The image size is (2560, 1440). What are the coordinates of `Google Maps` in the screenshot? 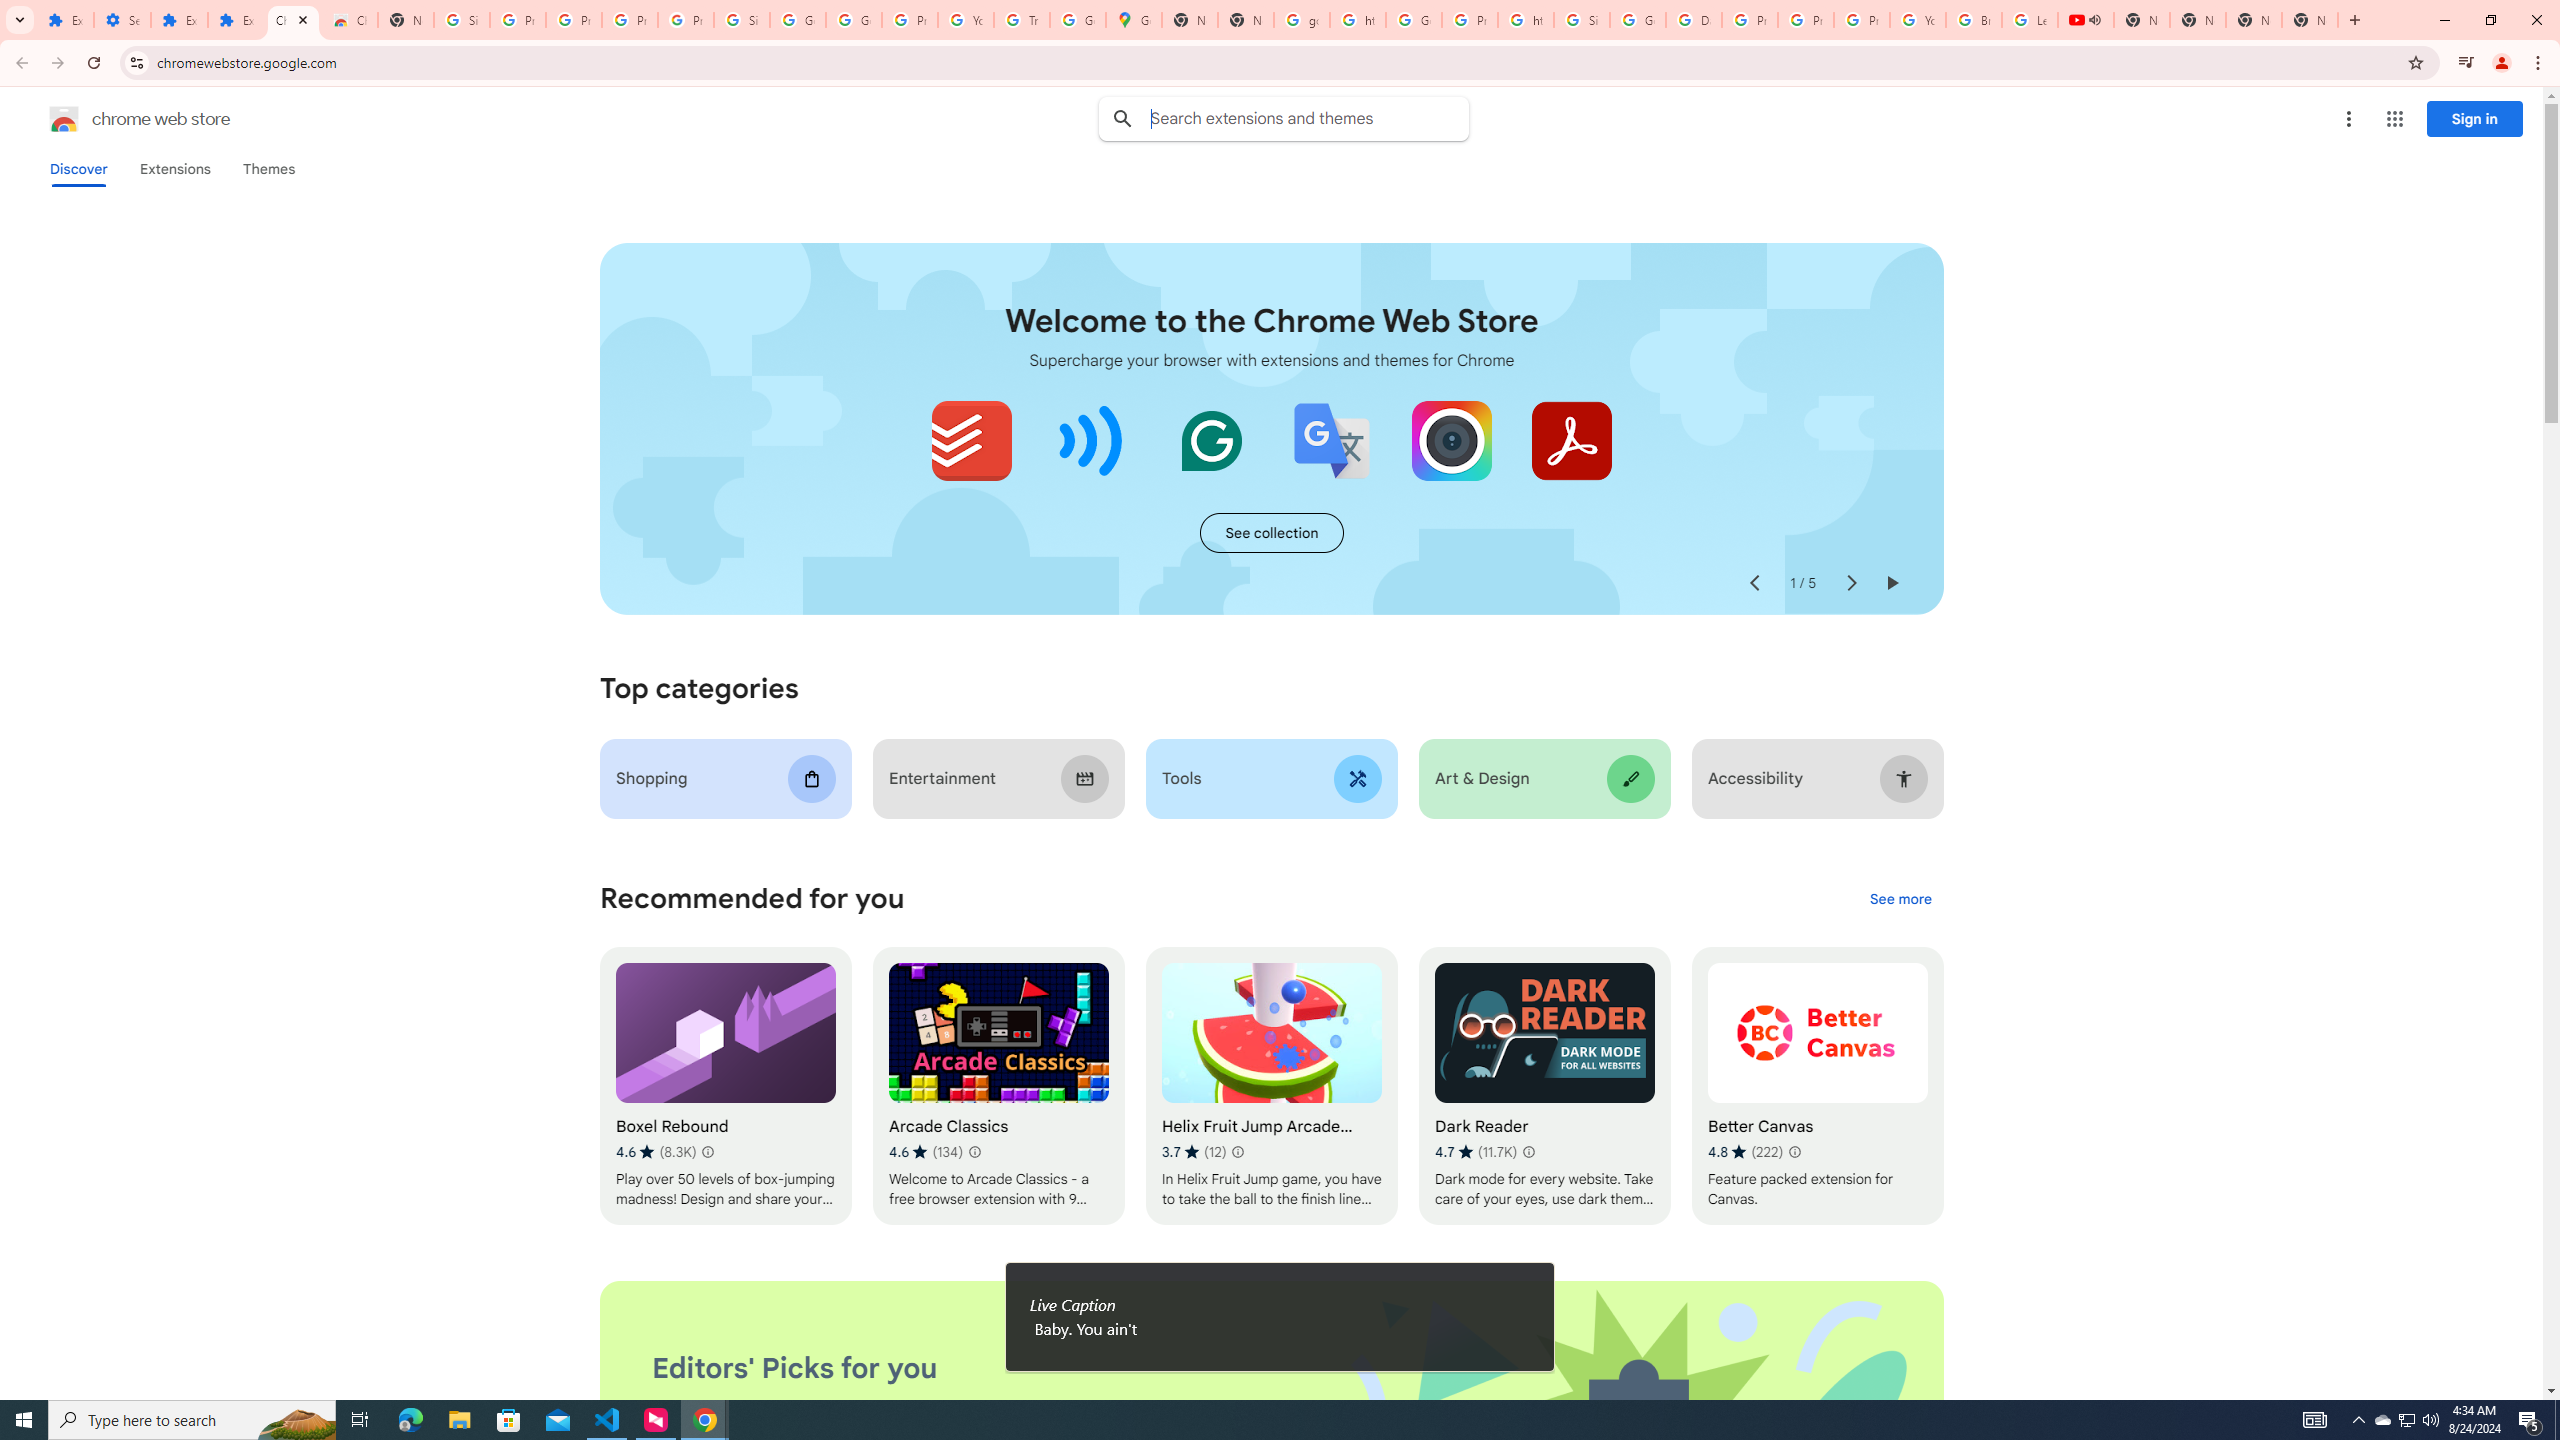 It's located at (1134, 20).